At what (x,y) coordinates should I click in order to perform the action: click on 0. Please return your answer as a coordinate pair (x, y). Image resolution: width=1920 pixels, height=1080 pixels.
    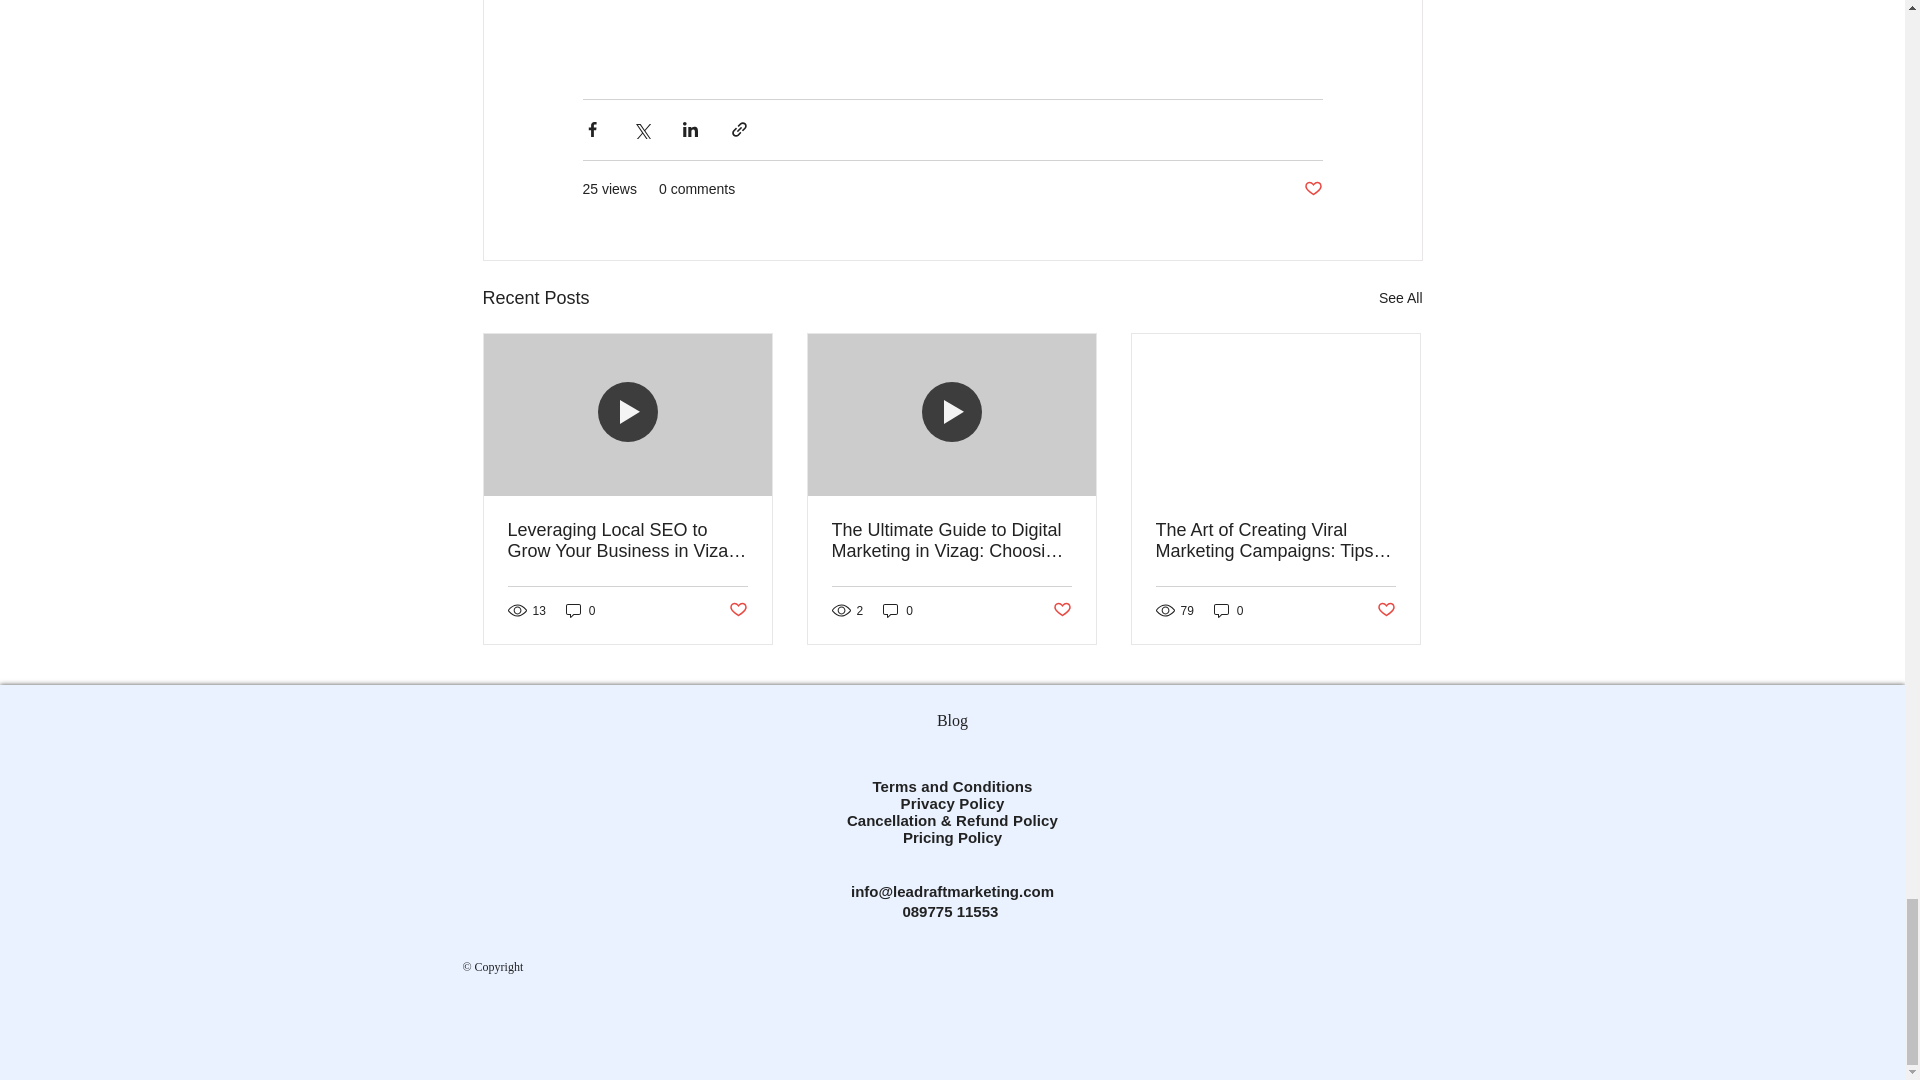
    Looking at the image, I should click on (898, 610).